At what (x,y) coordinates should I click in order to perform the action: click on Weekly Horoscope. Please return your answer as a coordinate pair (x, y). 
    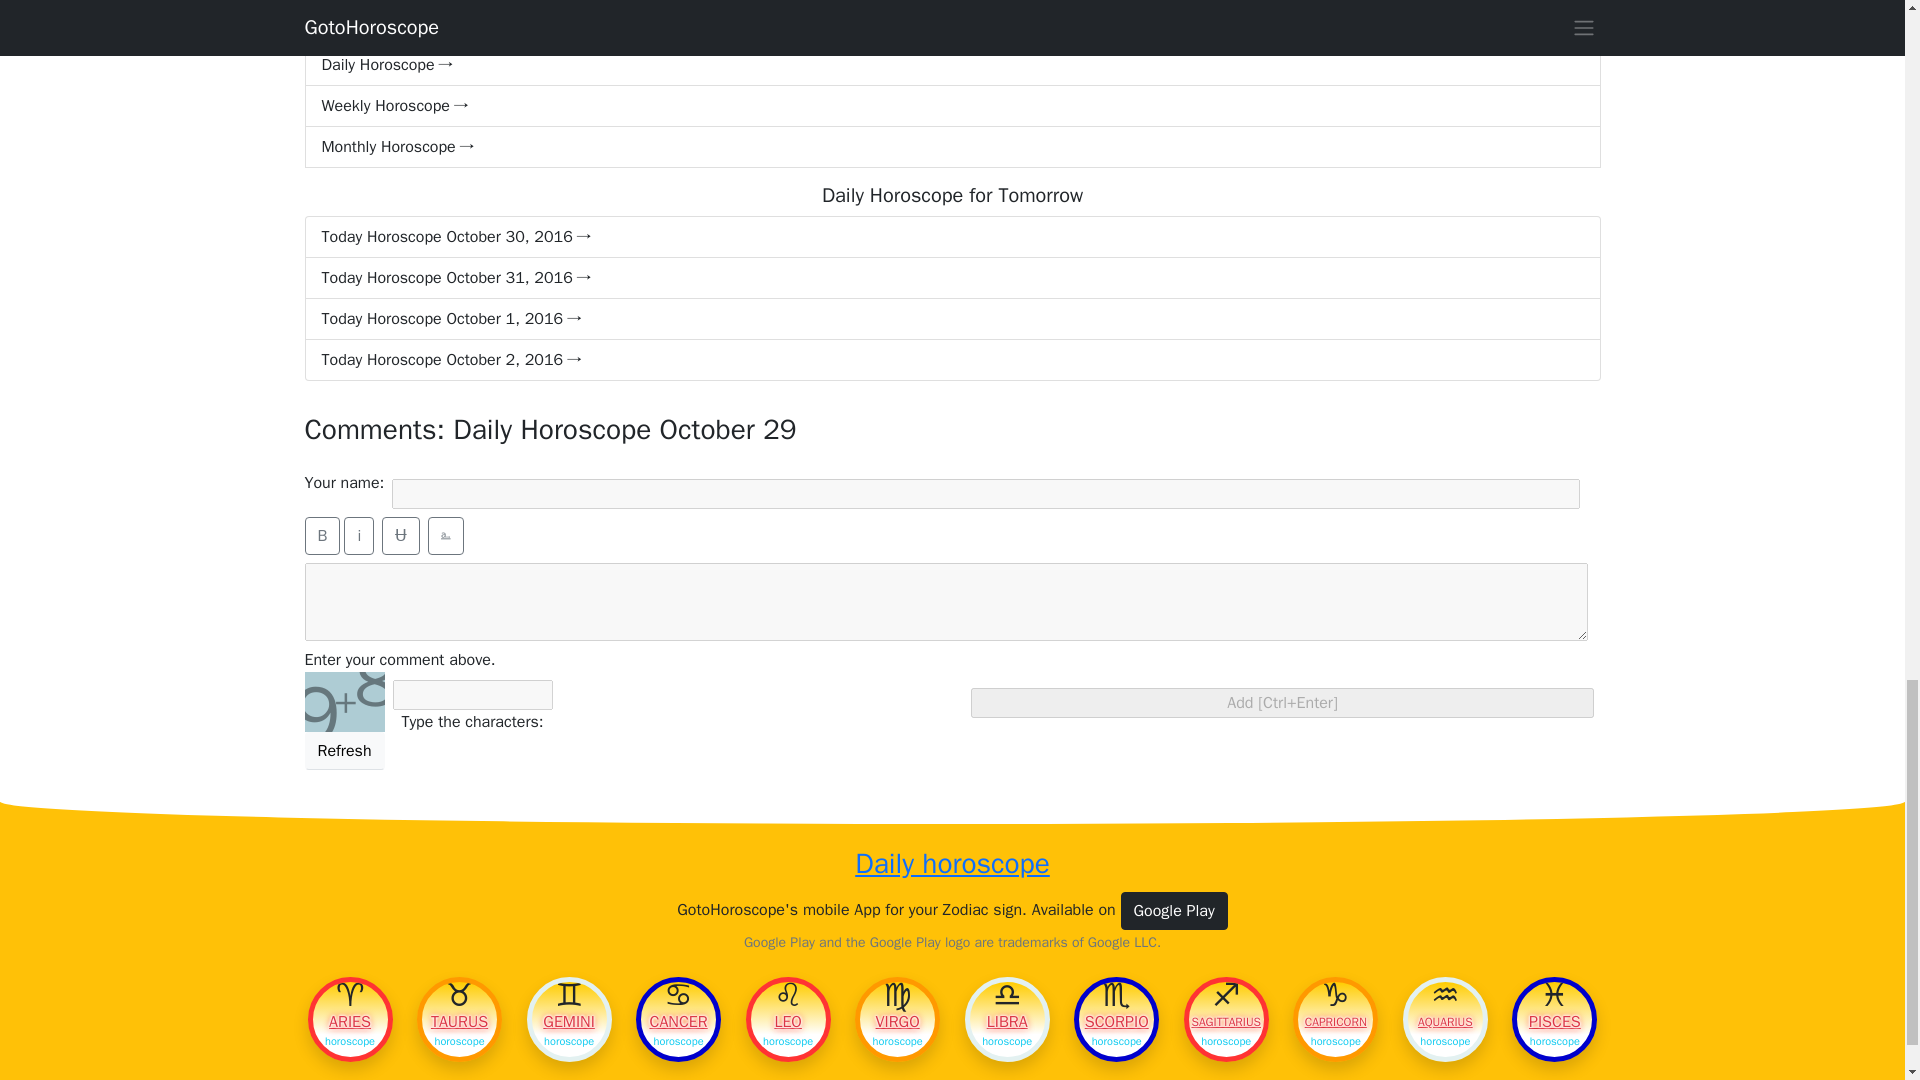
    Looking at the image, I should click on (951, 106).